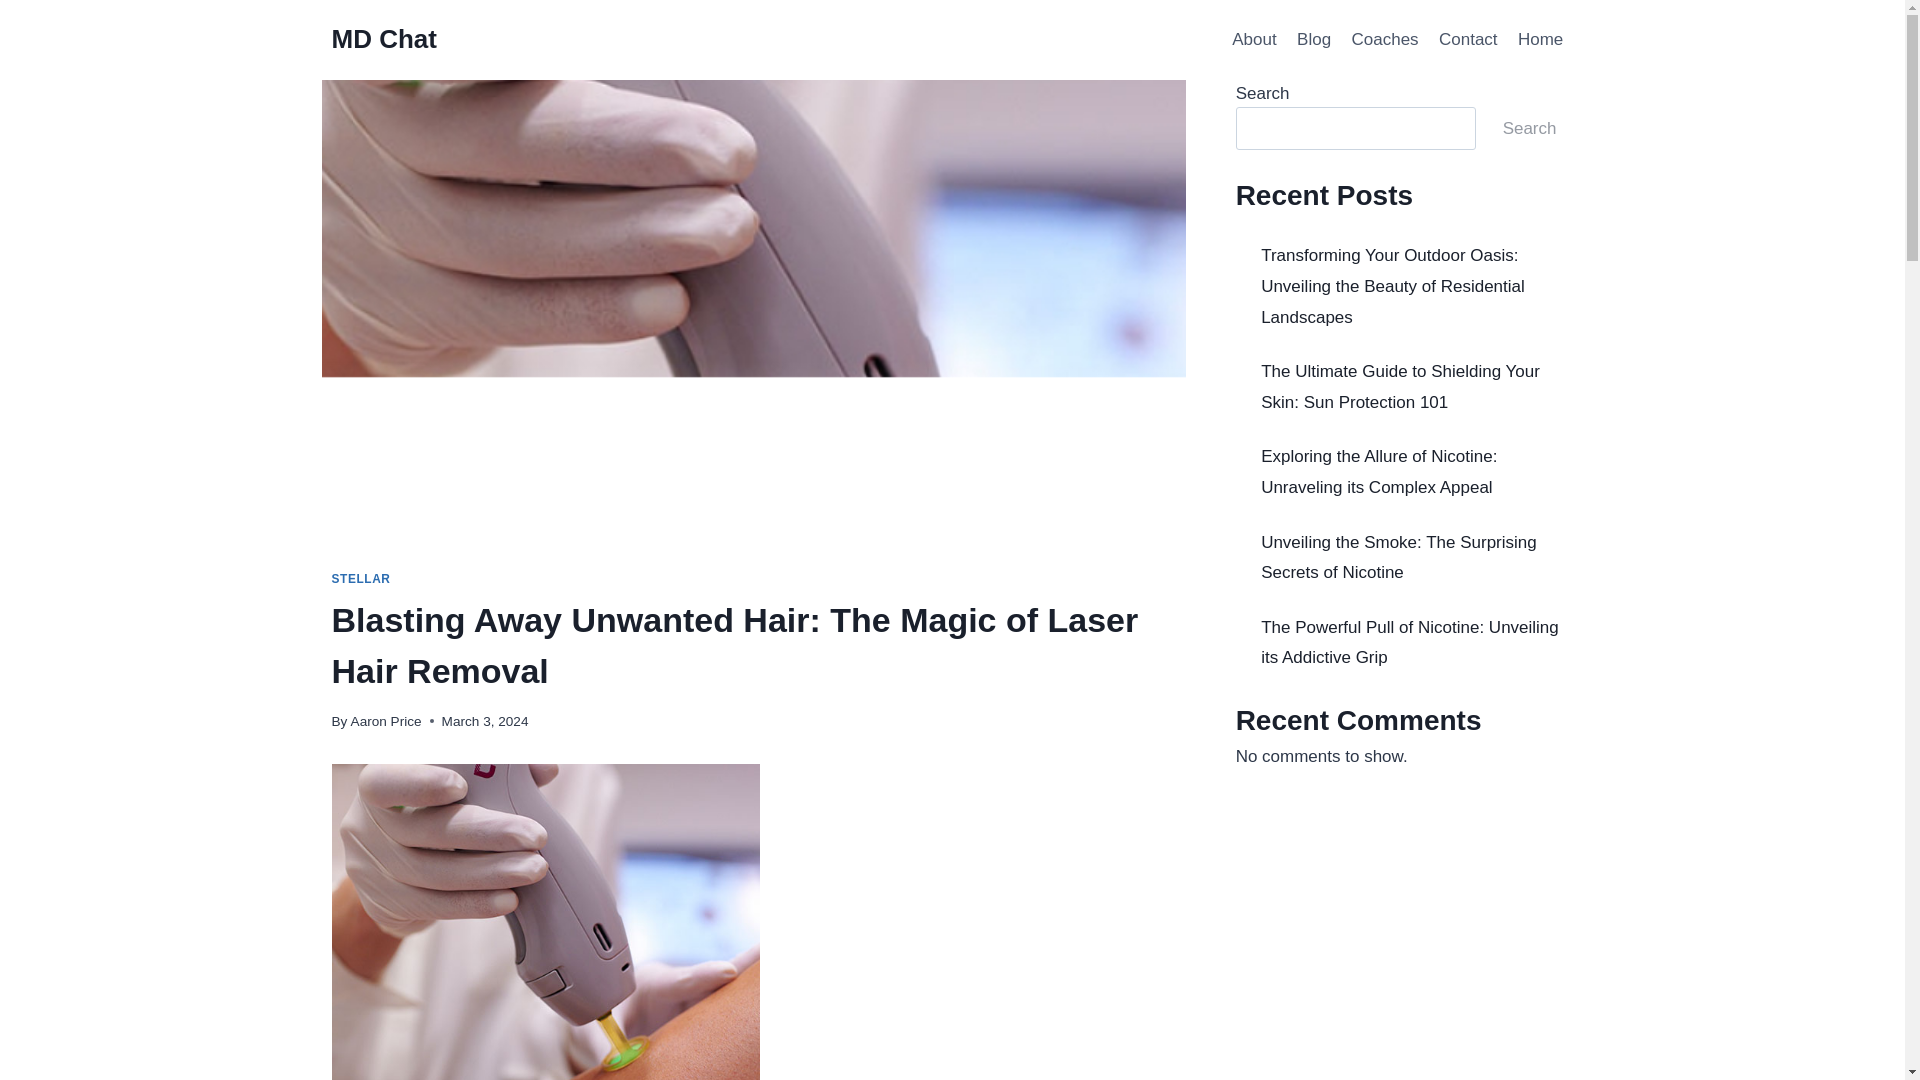 The width and height of the screenshot is (1920, 1080). Describe the element at coordinates (384, 39) in the screenshot. I see `MD Chat` at that location.